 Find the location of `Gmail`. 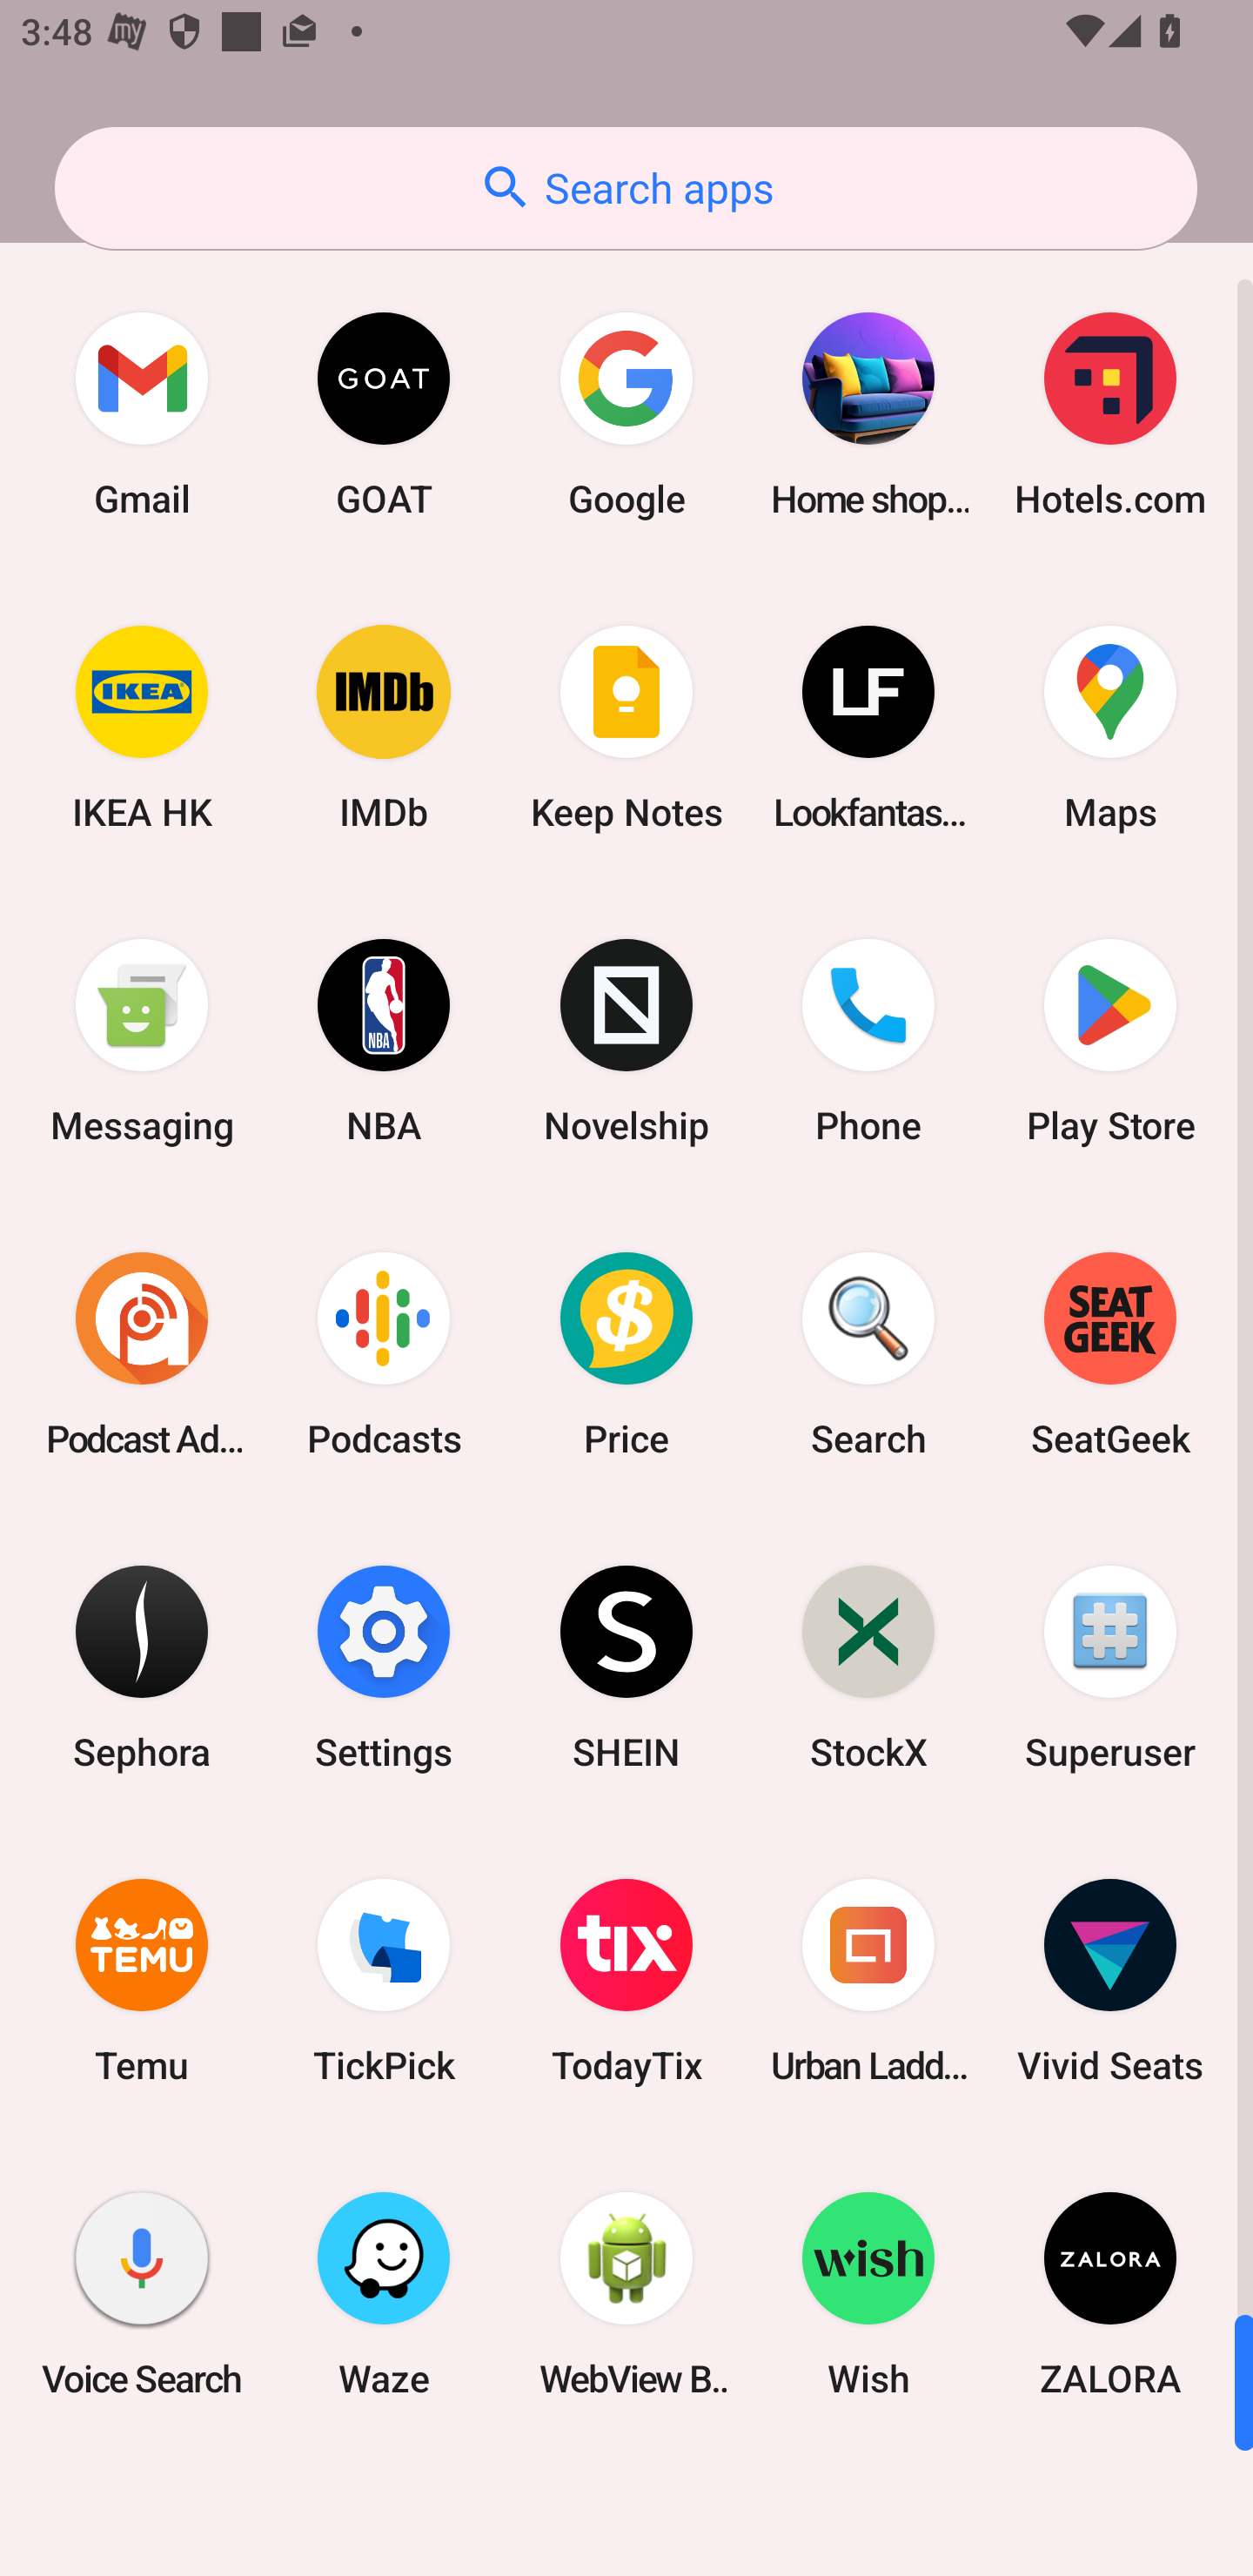

Gmail is located at coordinates (142, 414).